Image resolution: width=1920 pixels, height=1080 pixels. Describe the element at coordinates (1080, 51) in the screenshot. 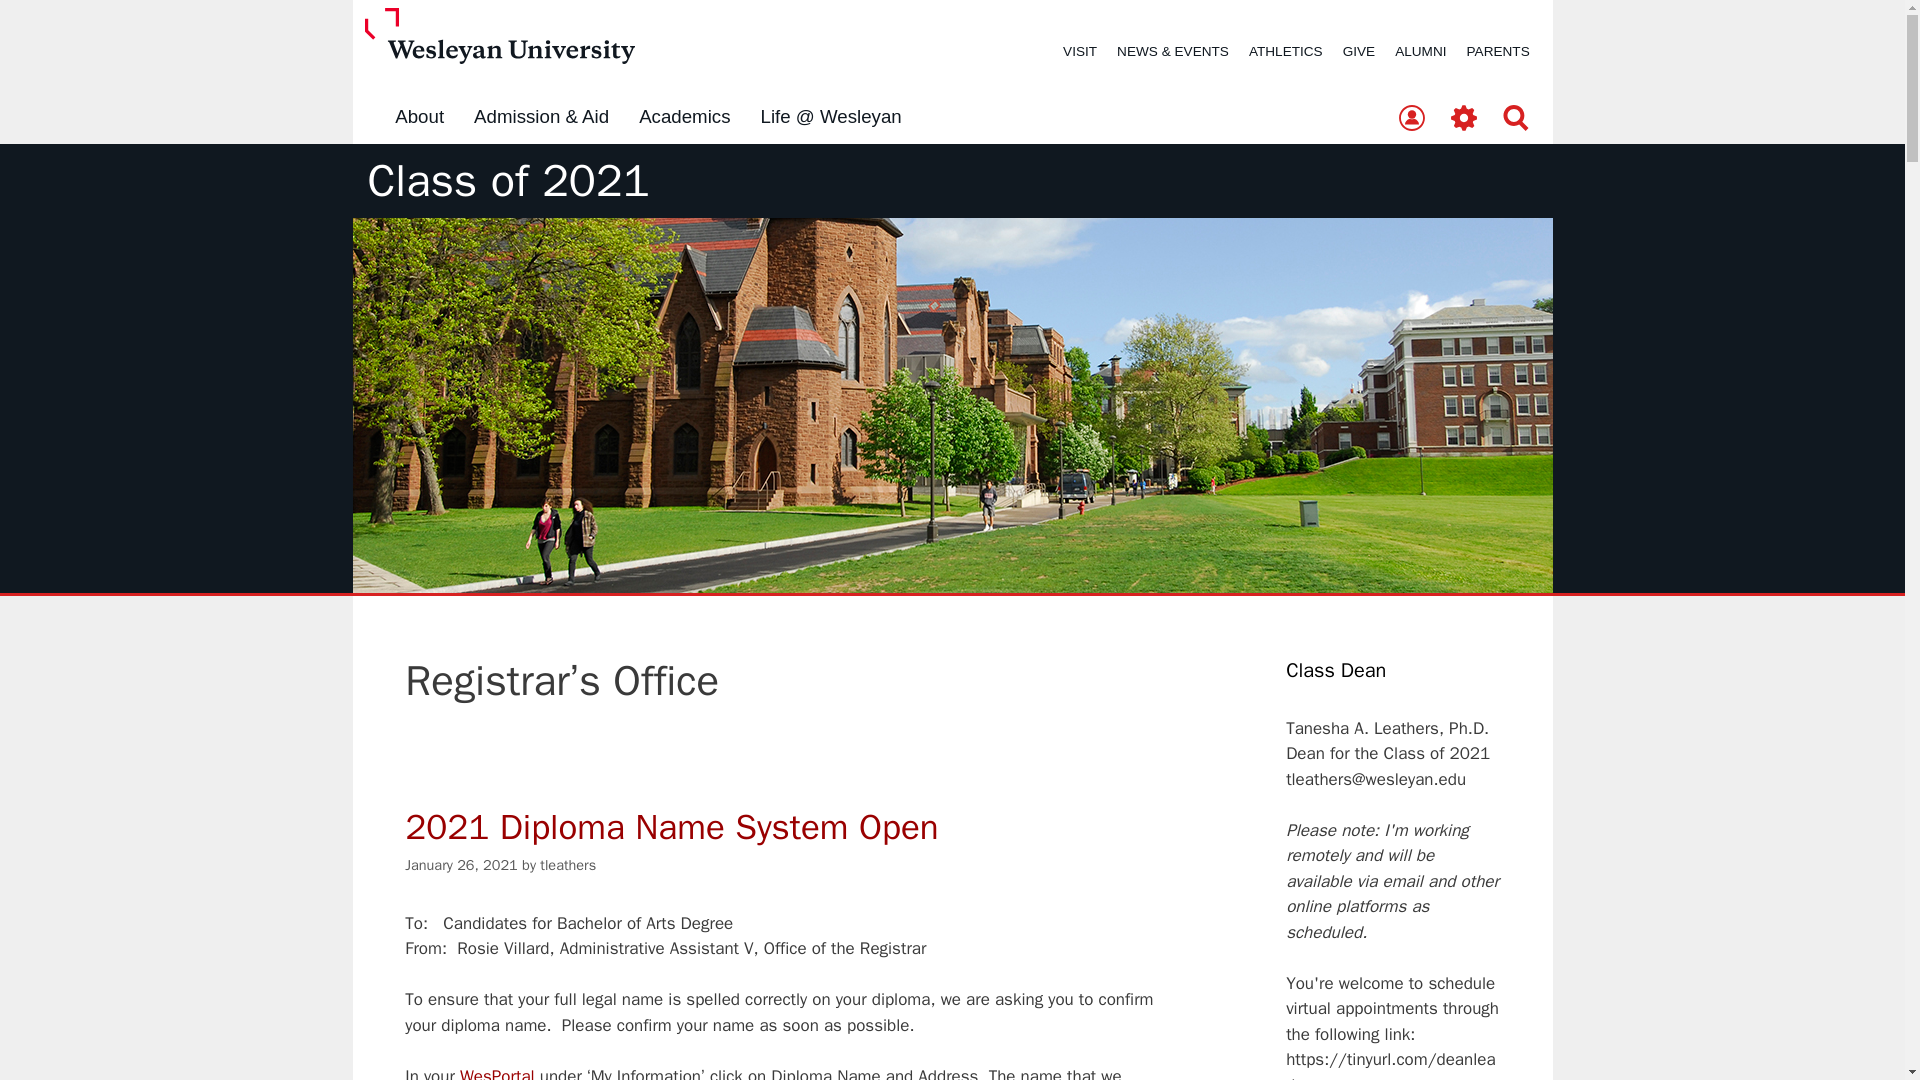

I see `VISIT` at that location.